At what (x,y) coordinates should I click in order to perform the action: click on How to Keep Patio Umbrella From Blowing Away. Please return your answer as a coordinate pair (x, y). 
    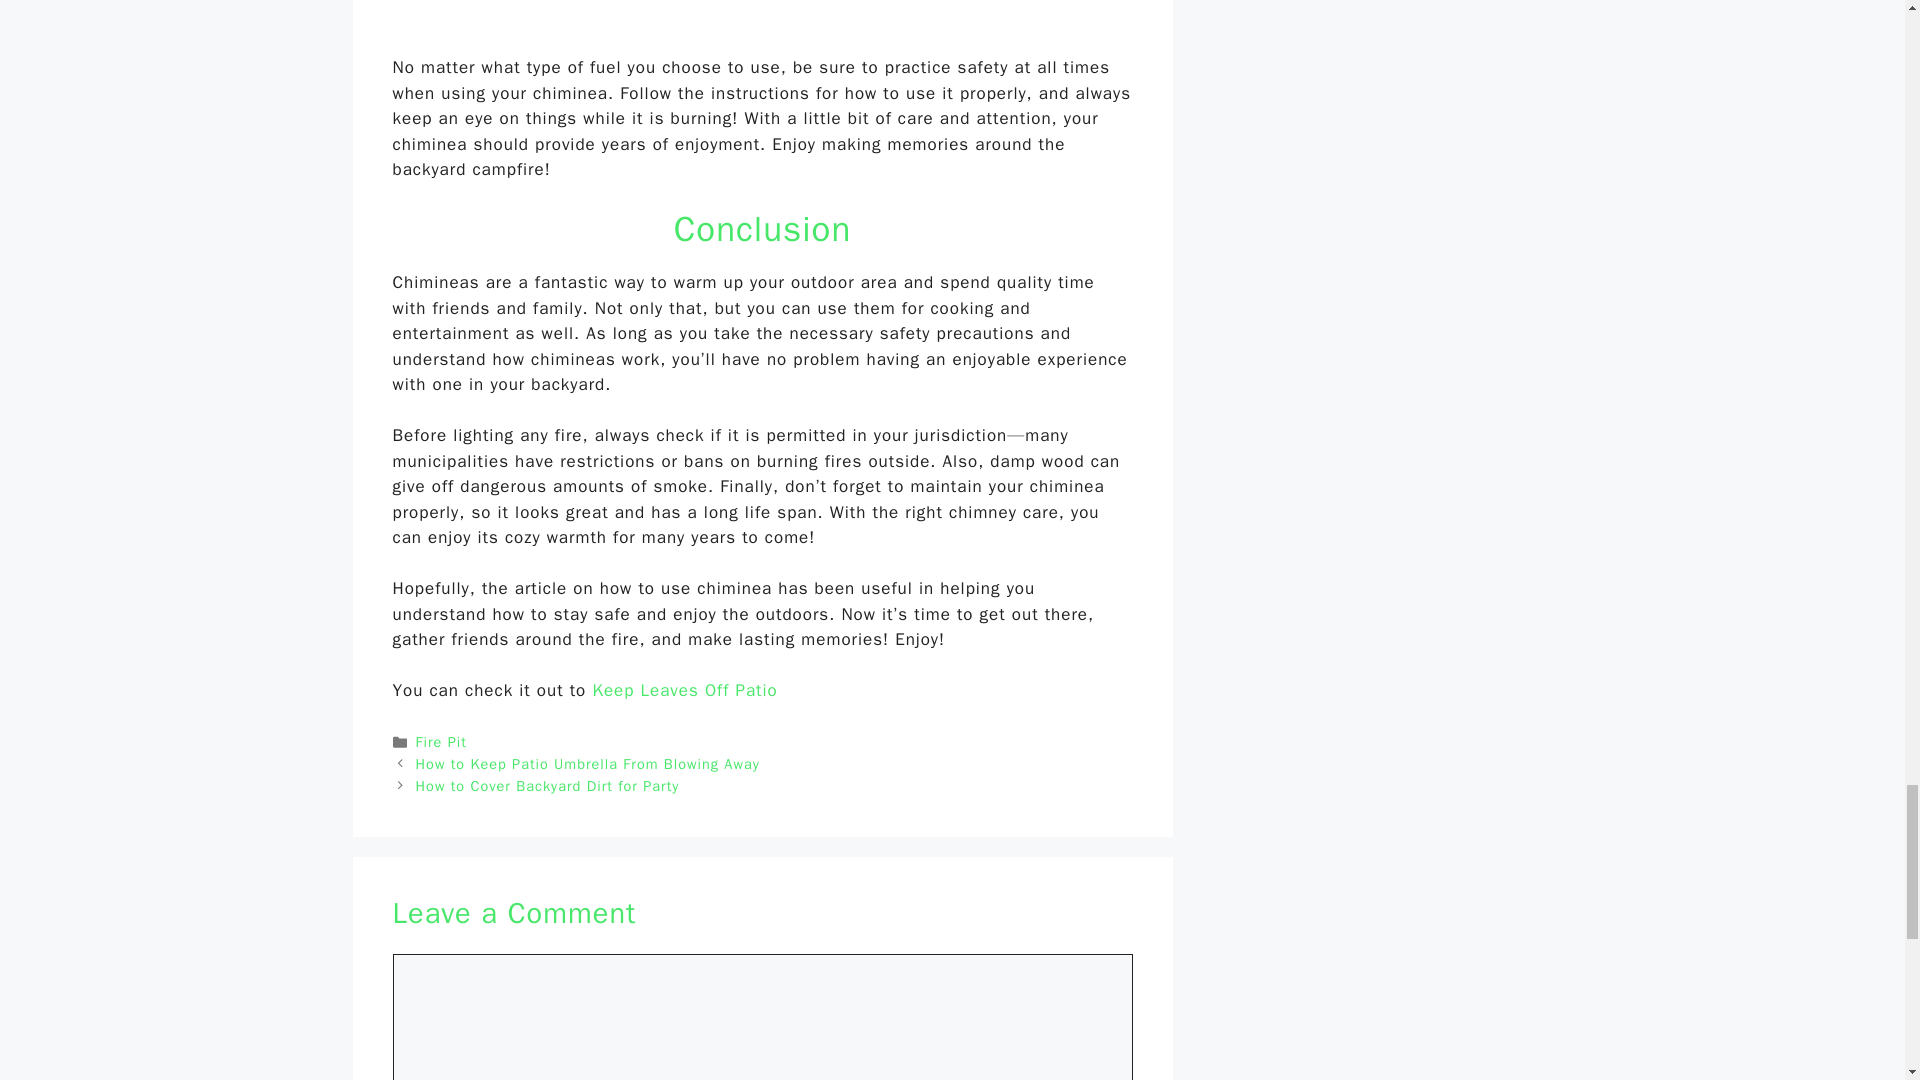
    Looking at the image, I should click on (588, 764).